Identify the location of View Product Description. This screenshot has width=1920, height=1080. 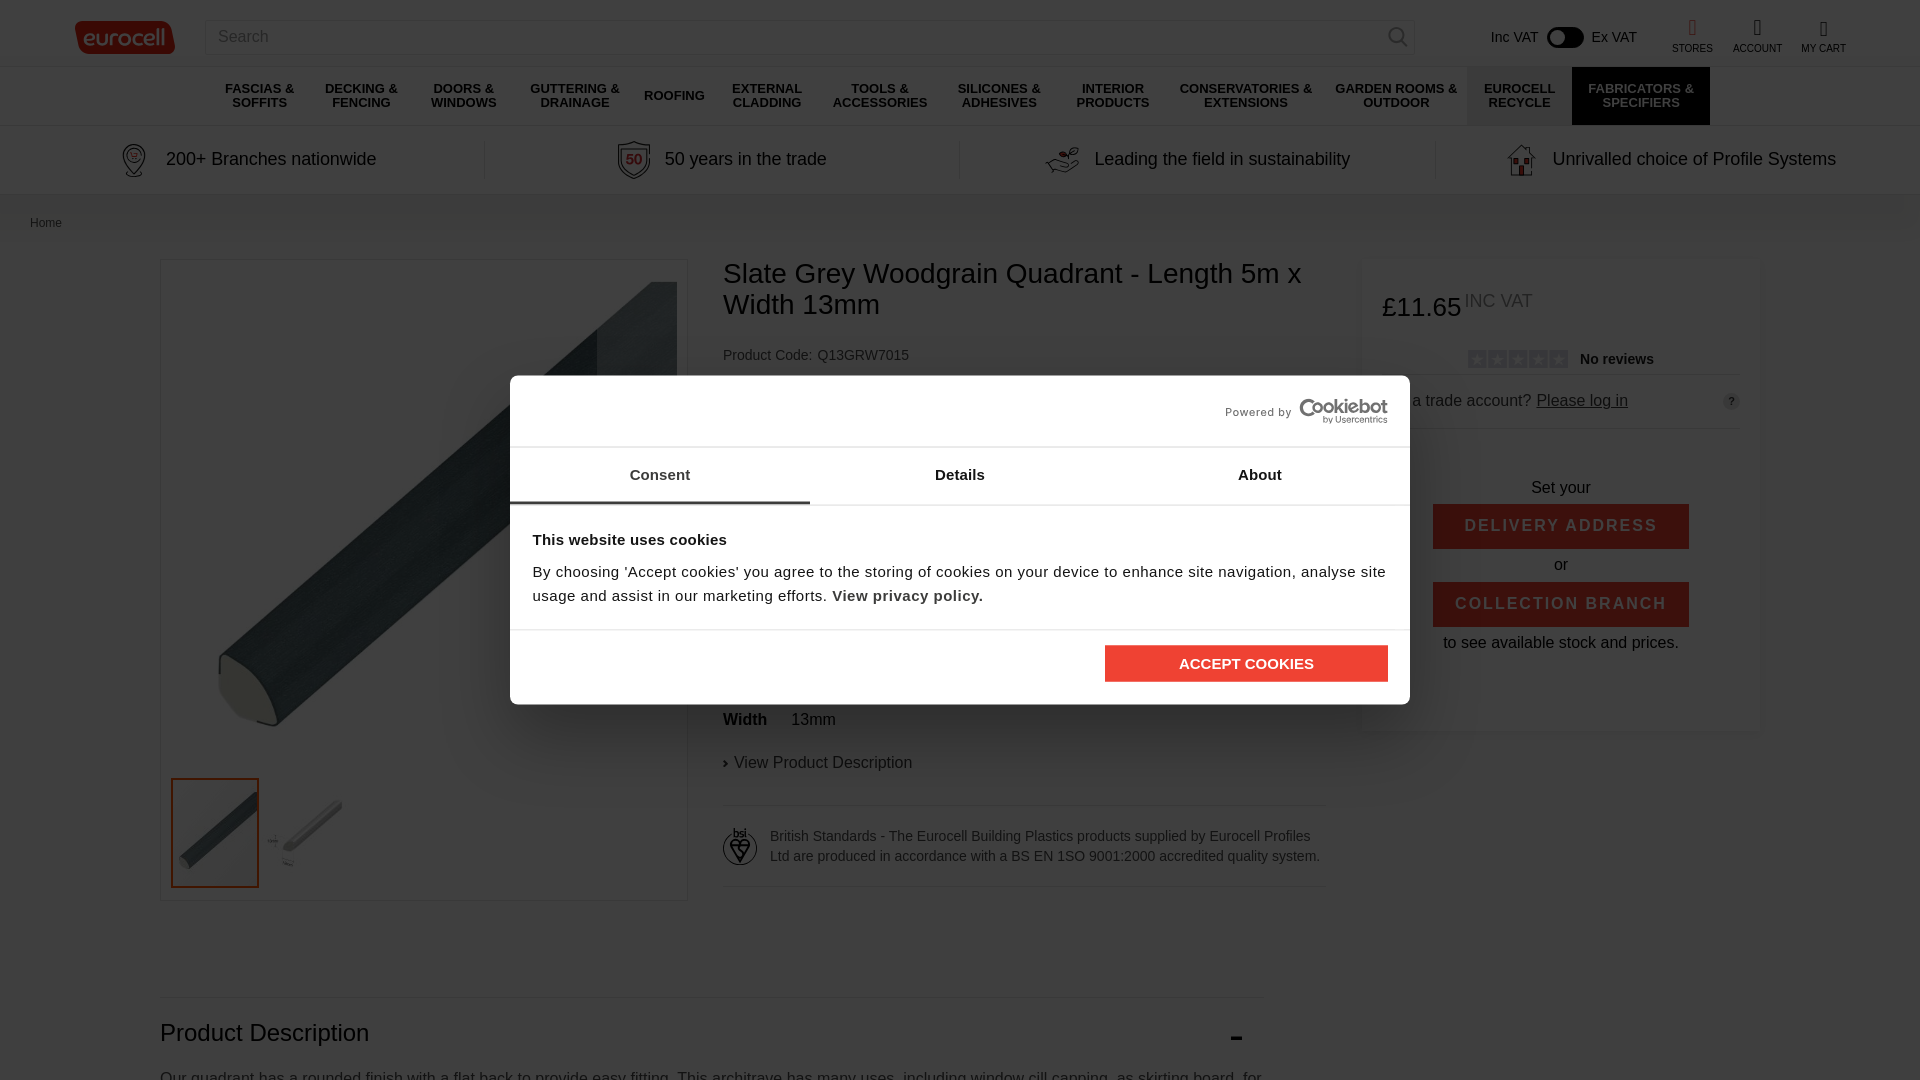
(822, 763).